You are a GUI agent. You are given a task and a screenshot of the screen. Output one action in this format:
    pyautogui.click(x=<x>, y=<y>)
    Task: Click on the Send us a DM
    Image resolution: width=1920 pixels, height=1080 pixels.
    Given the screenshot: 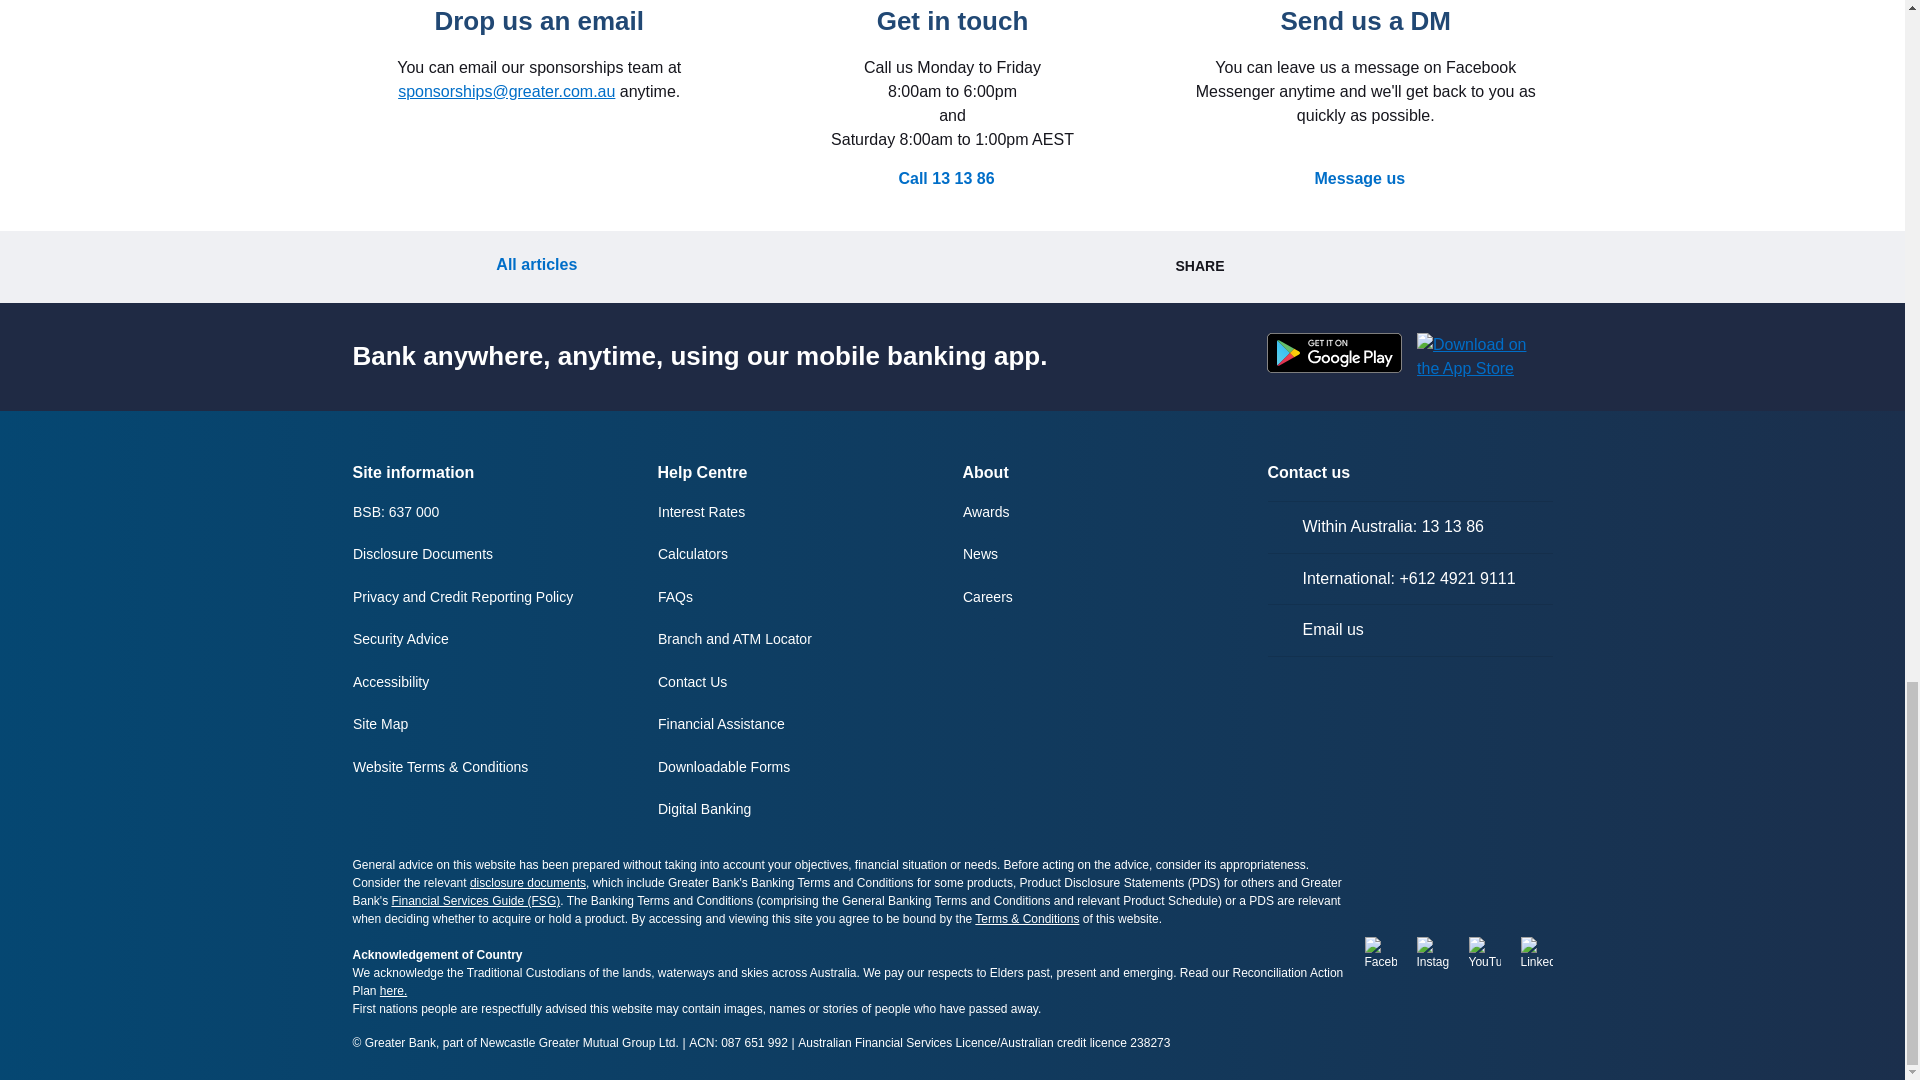 What is the action you would take?
    pyautogui.click(x=1366, y=22)
    